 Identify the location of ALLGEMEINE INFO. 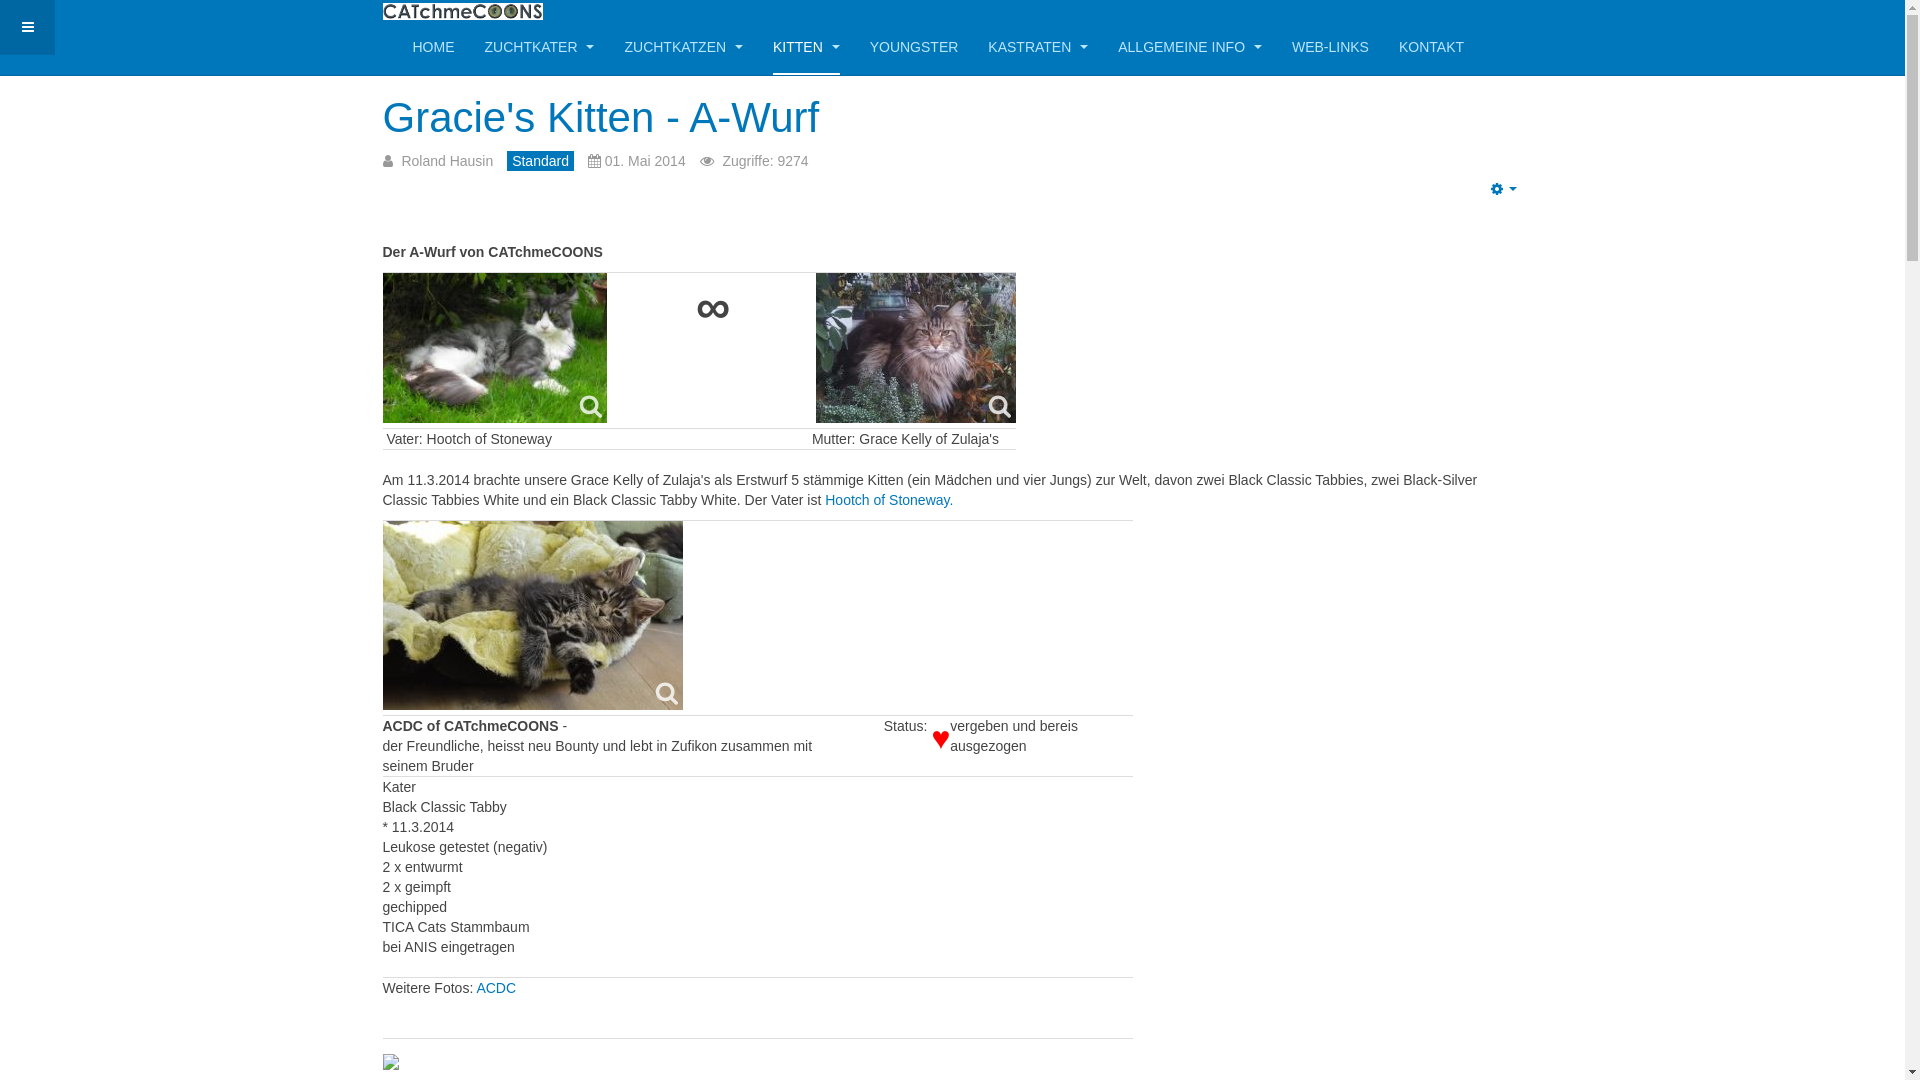
(1190, 48).